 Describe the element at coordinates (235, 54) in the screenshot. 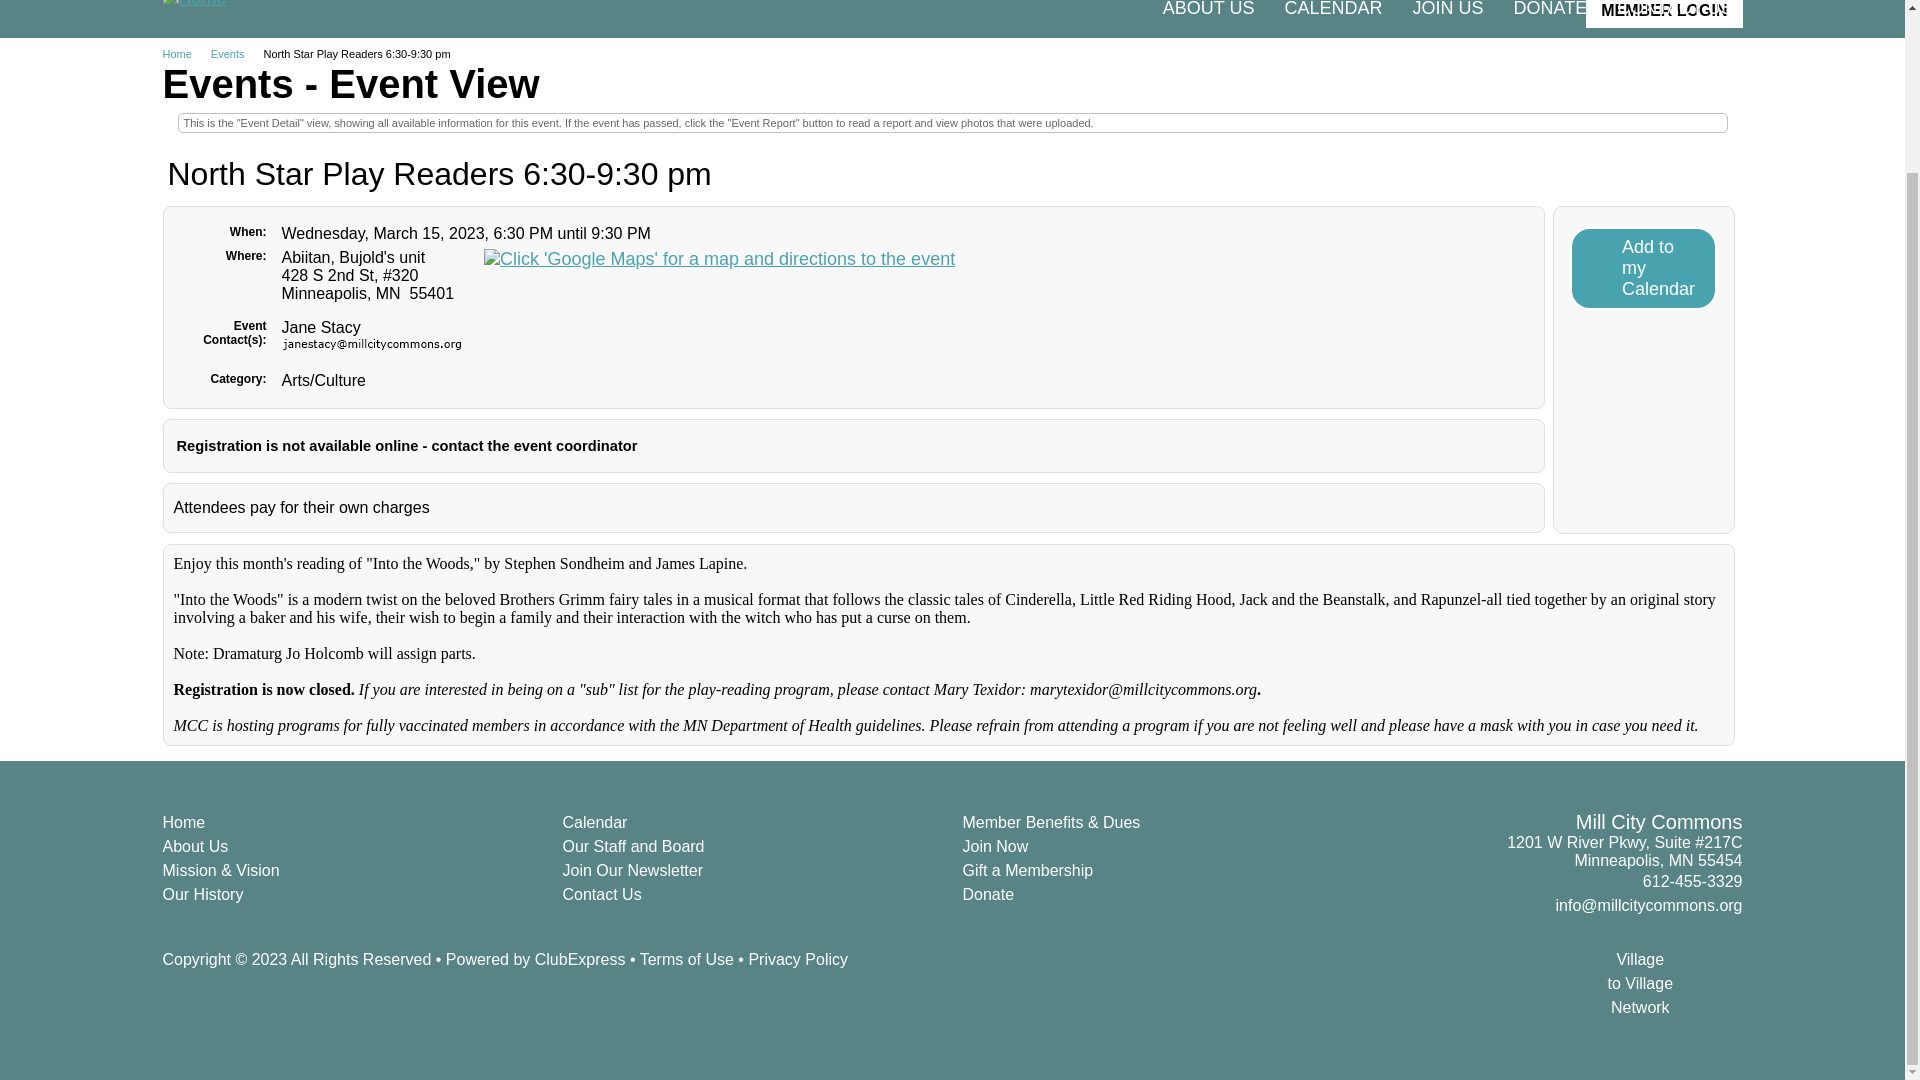

I see `Events` at that location.